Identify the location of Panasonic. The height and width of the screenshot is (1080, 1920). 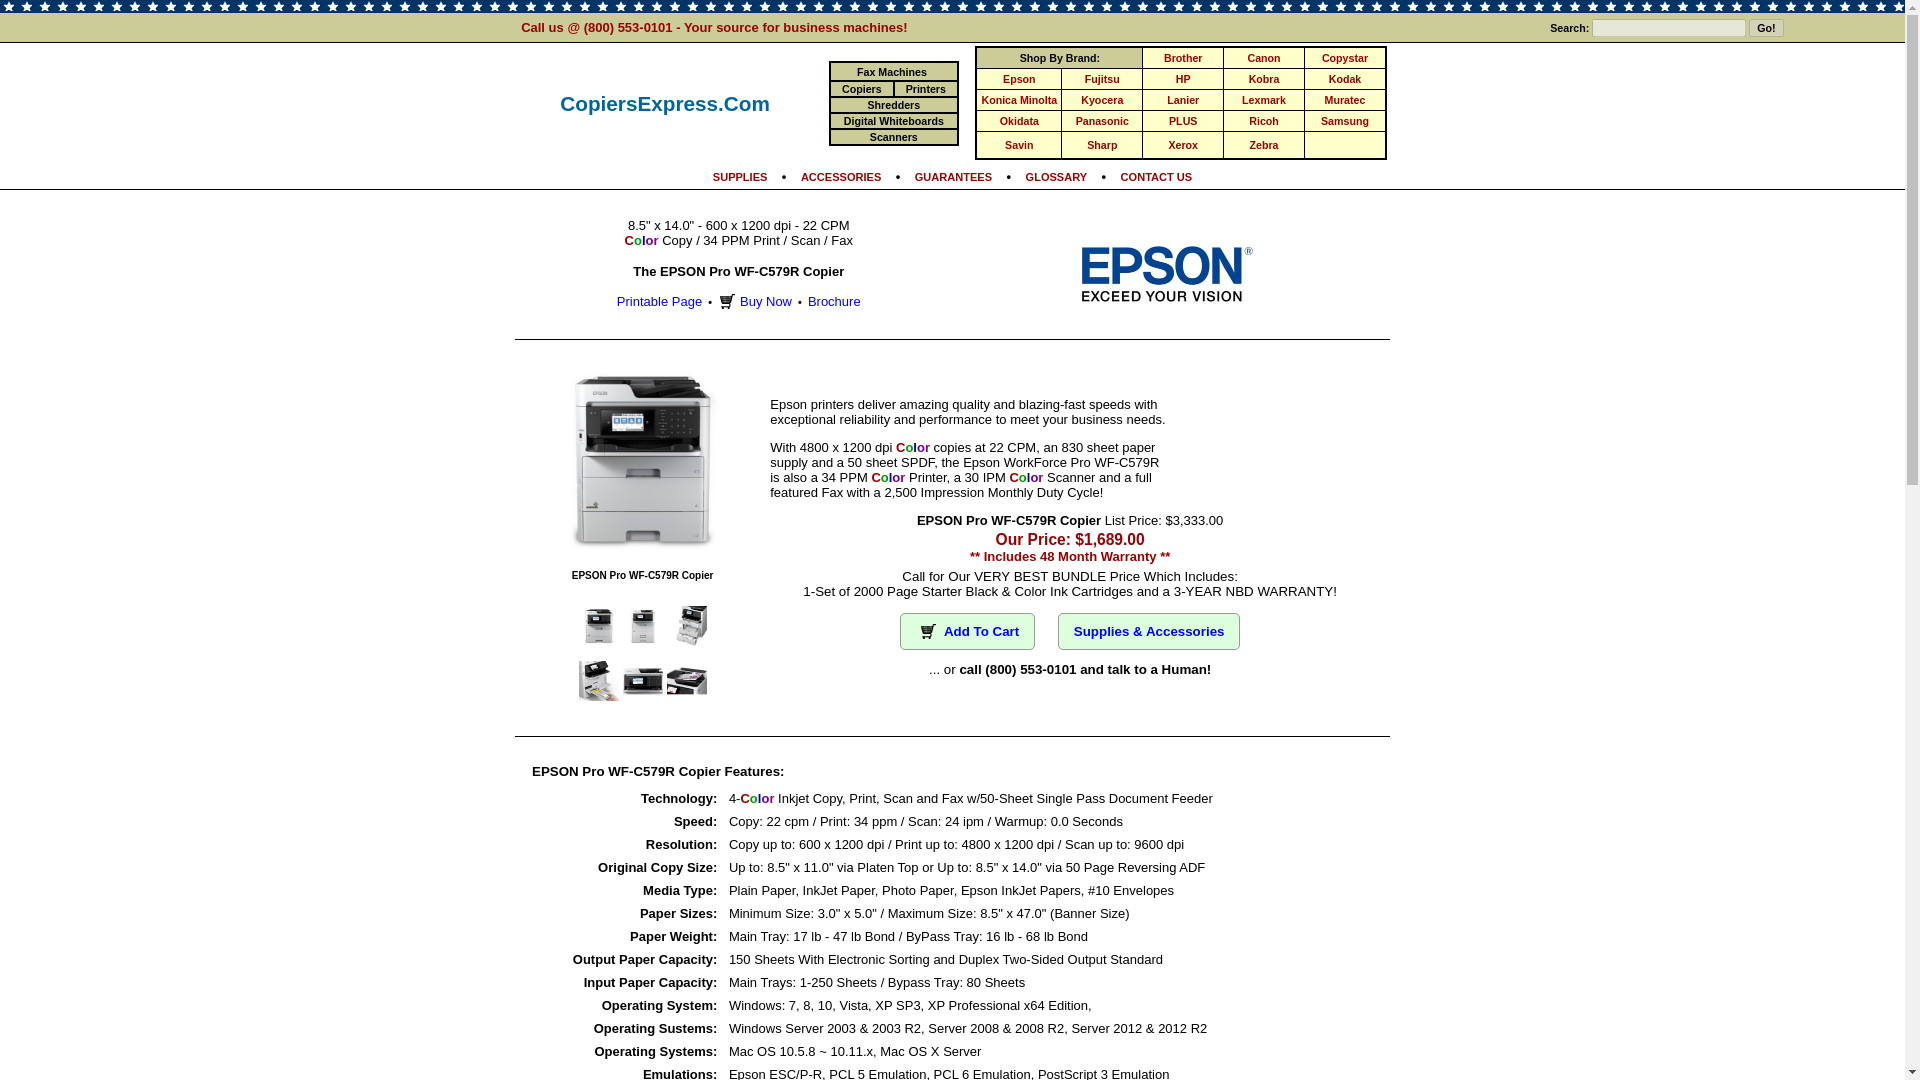
(1102, 120).